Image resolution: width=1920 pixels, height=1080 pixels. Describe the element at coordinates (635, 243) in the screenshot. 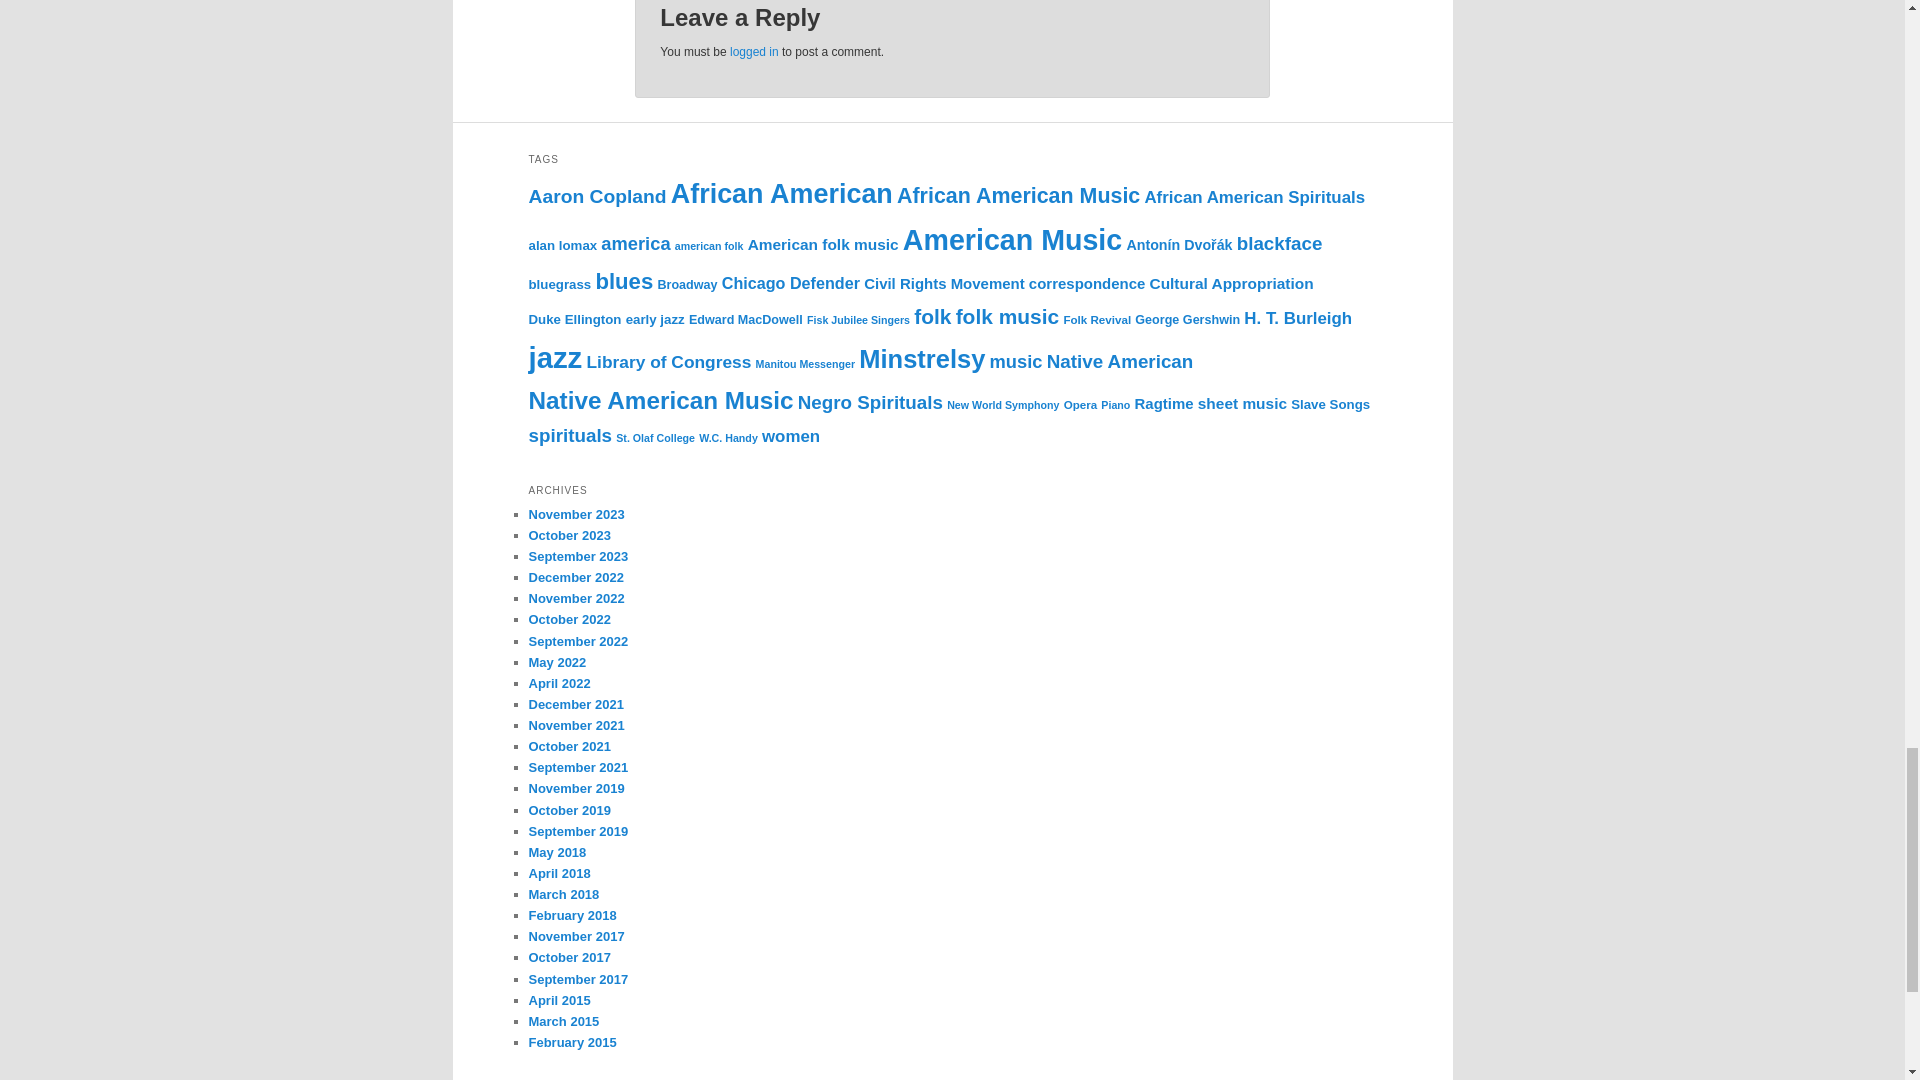

I see `america` at that location.